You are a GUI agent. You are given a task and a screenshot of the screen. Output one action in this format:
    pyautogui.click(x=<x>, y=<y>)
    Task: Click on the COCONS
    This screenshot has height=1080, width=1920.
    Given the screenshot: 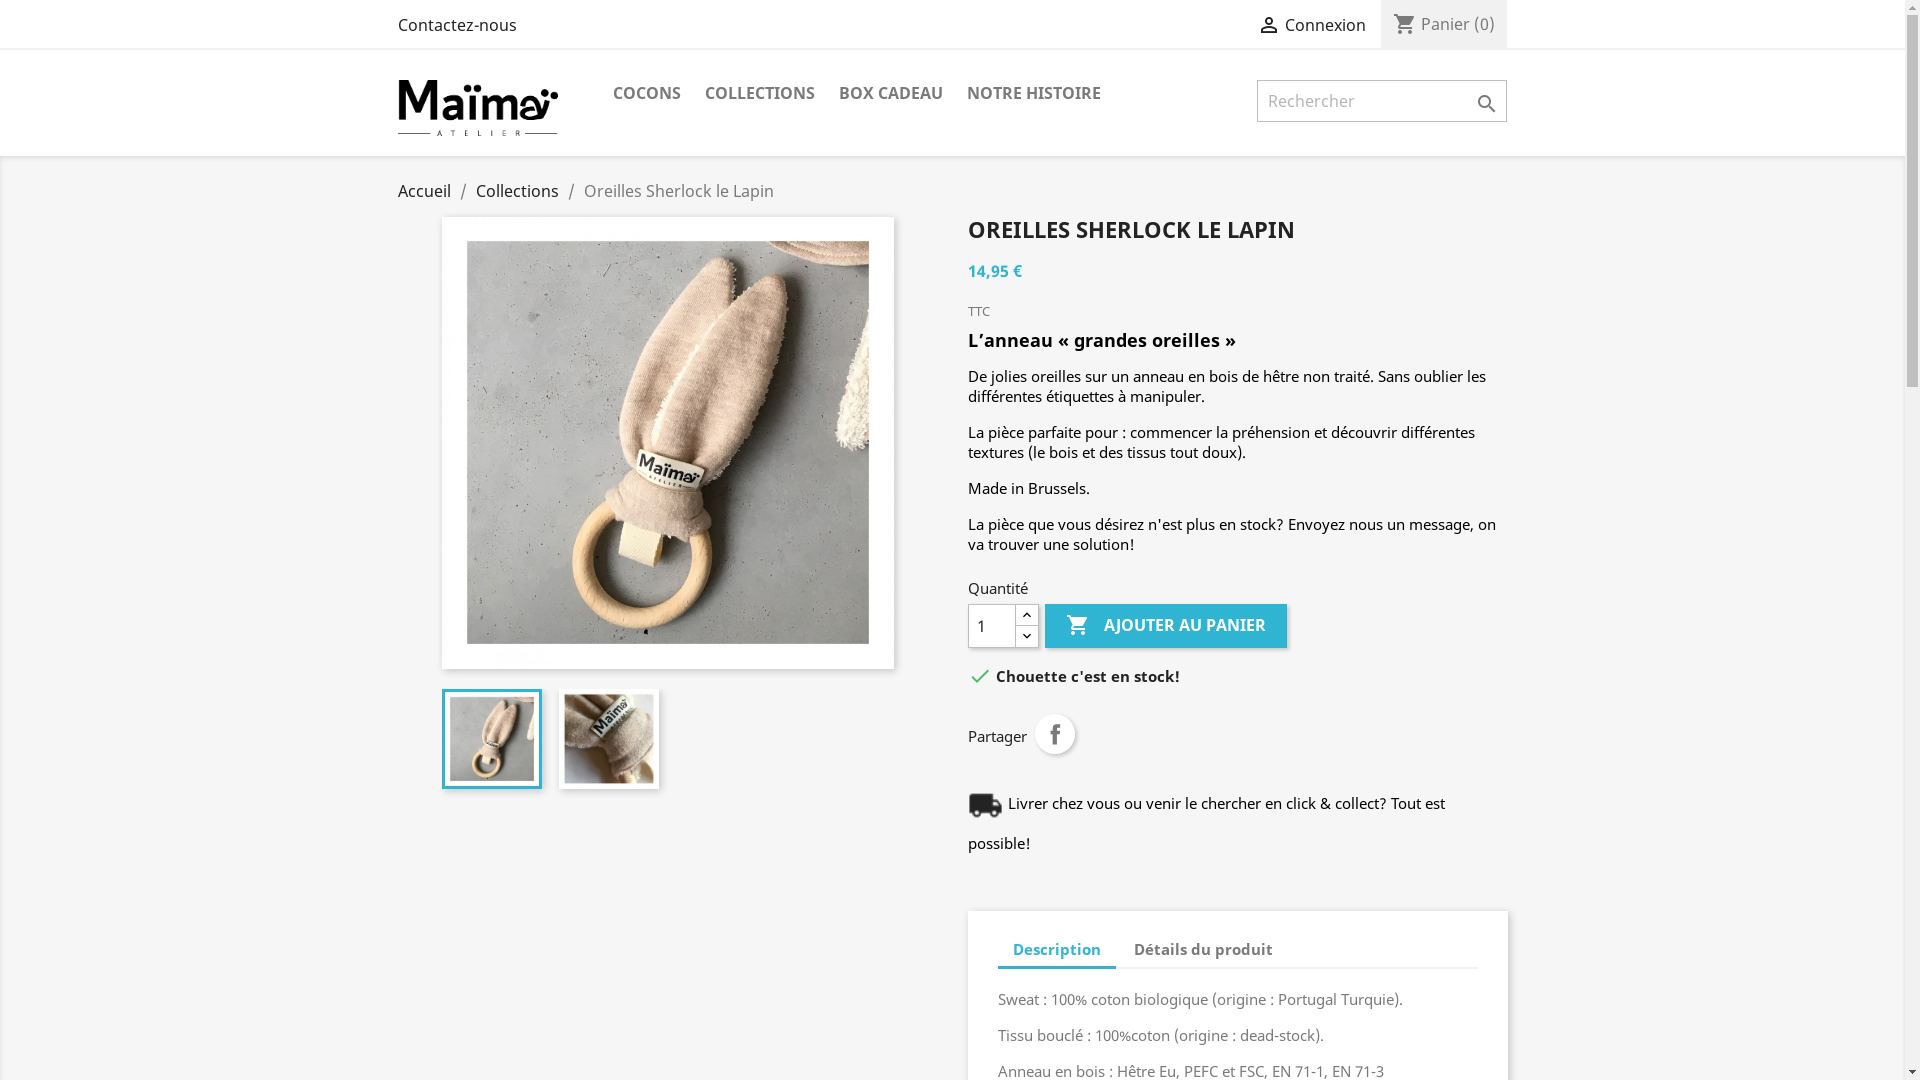 What is the action you would take?
    pyautogui.click(x=646, y=94)
    